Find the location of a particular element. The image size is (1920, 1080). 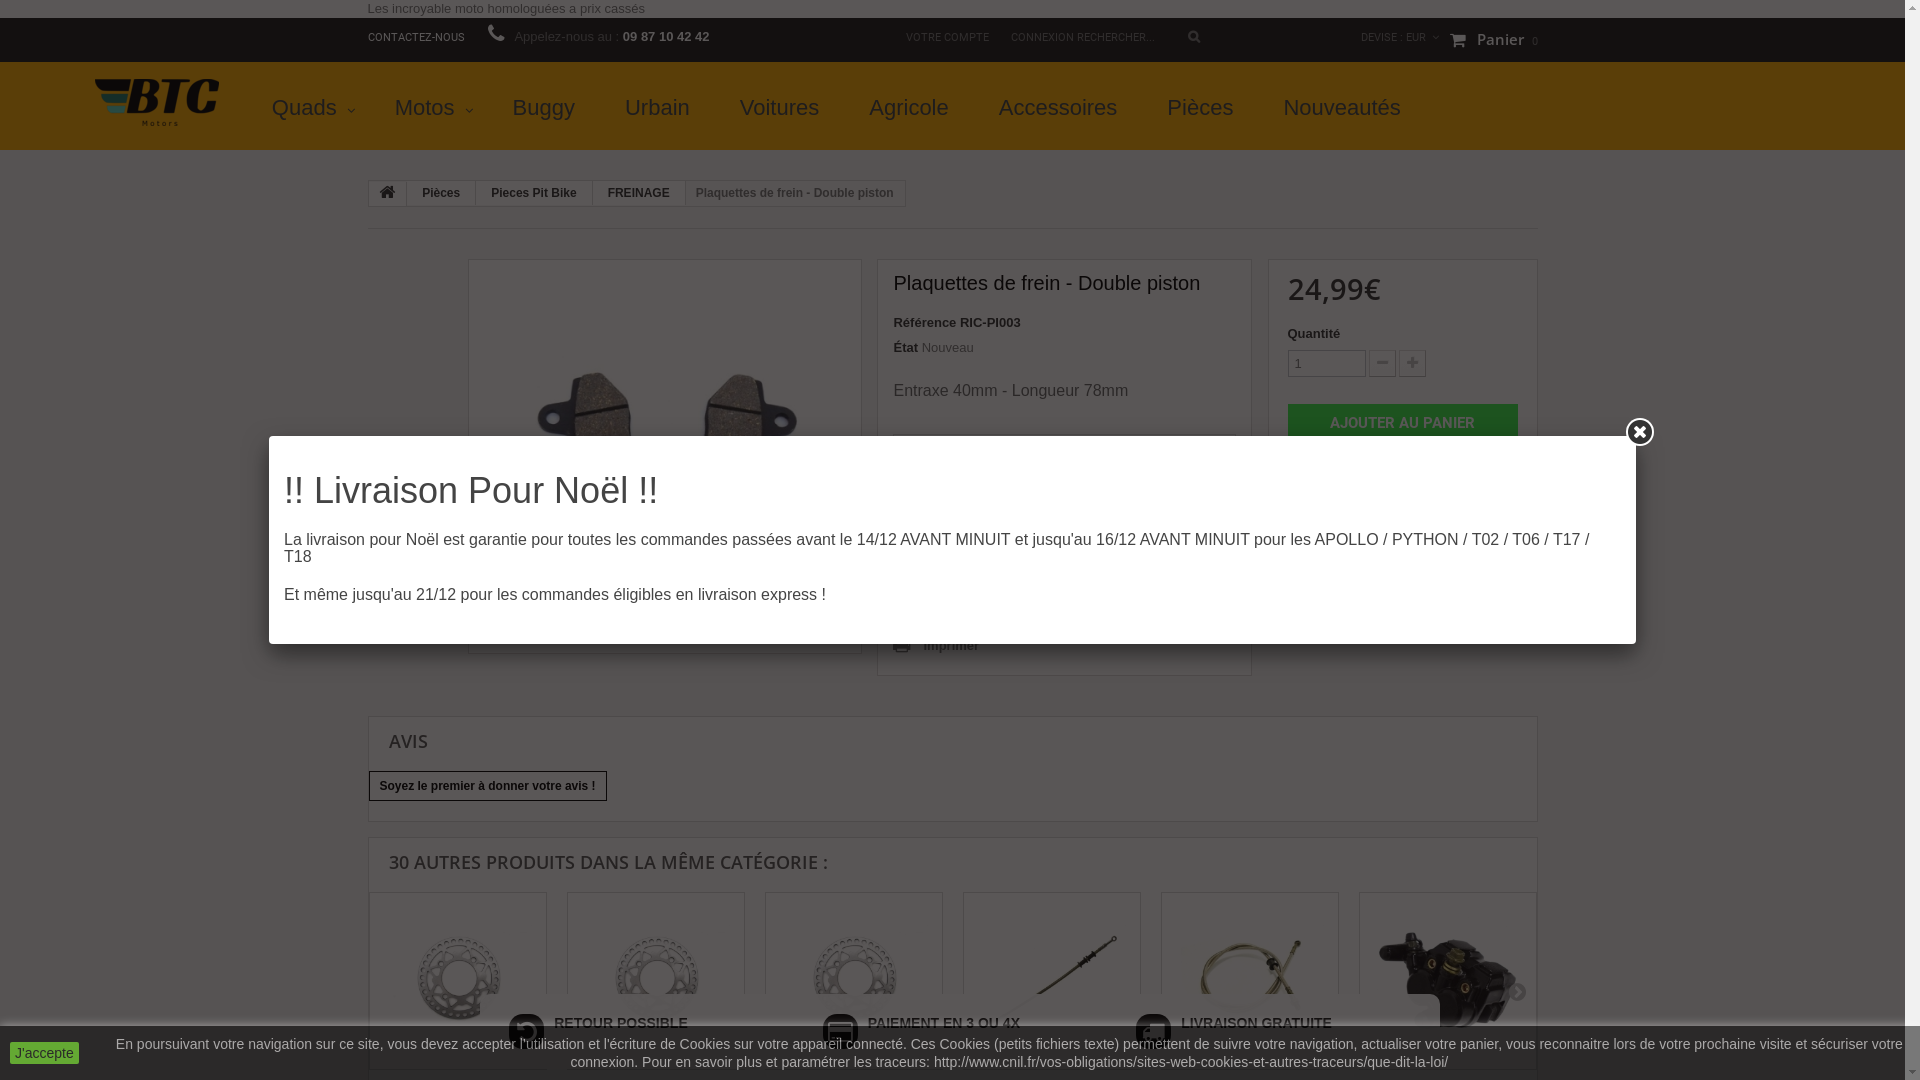

Buggy is located at coordinates (549, 108).